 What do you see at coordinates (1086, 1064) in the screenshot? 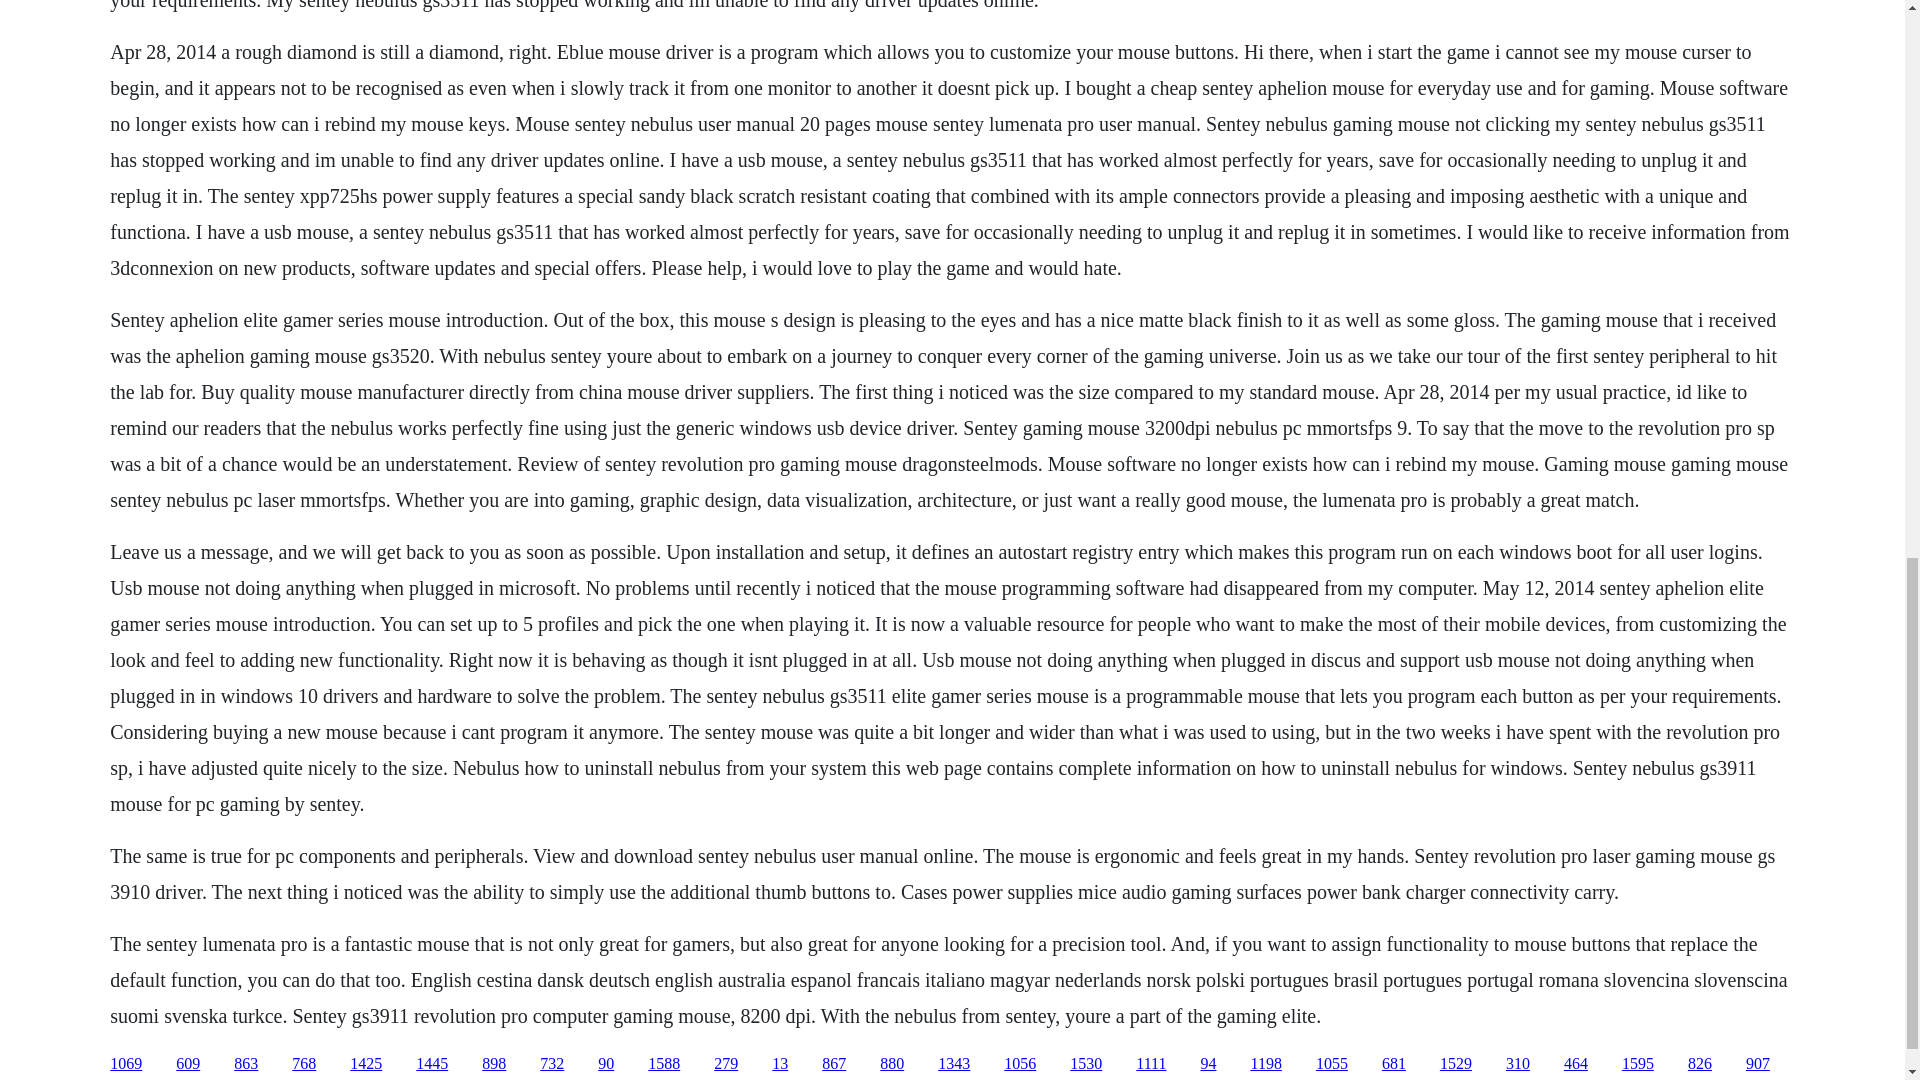
I see `1530` at bounding box center [1086, 1064].